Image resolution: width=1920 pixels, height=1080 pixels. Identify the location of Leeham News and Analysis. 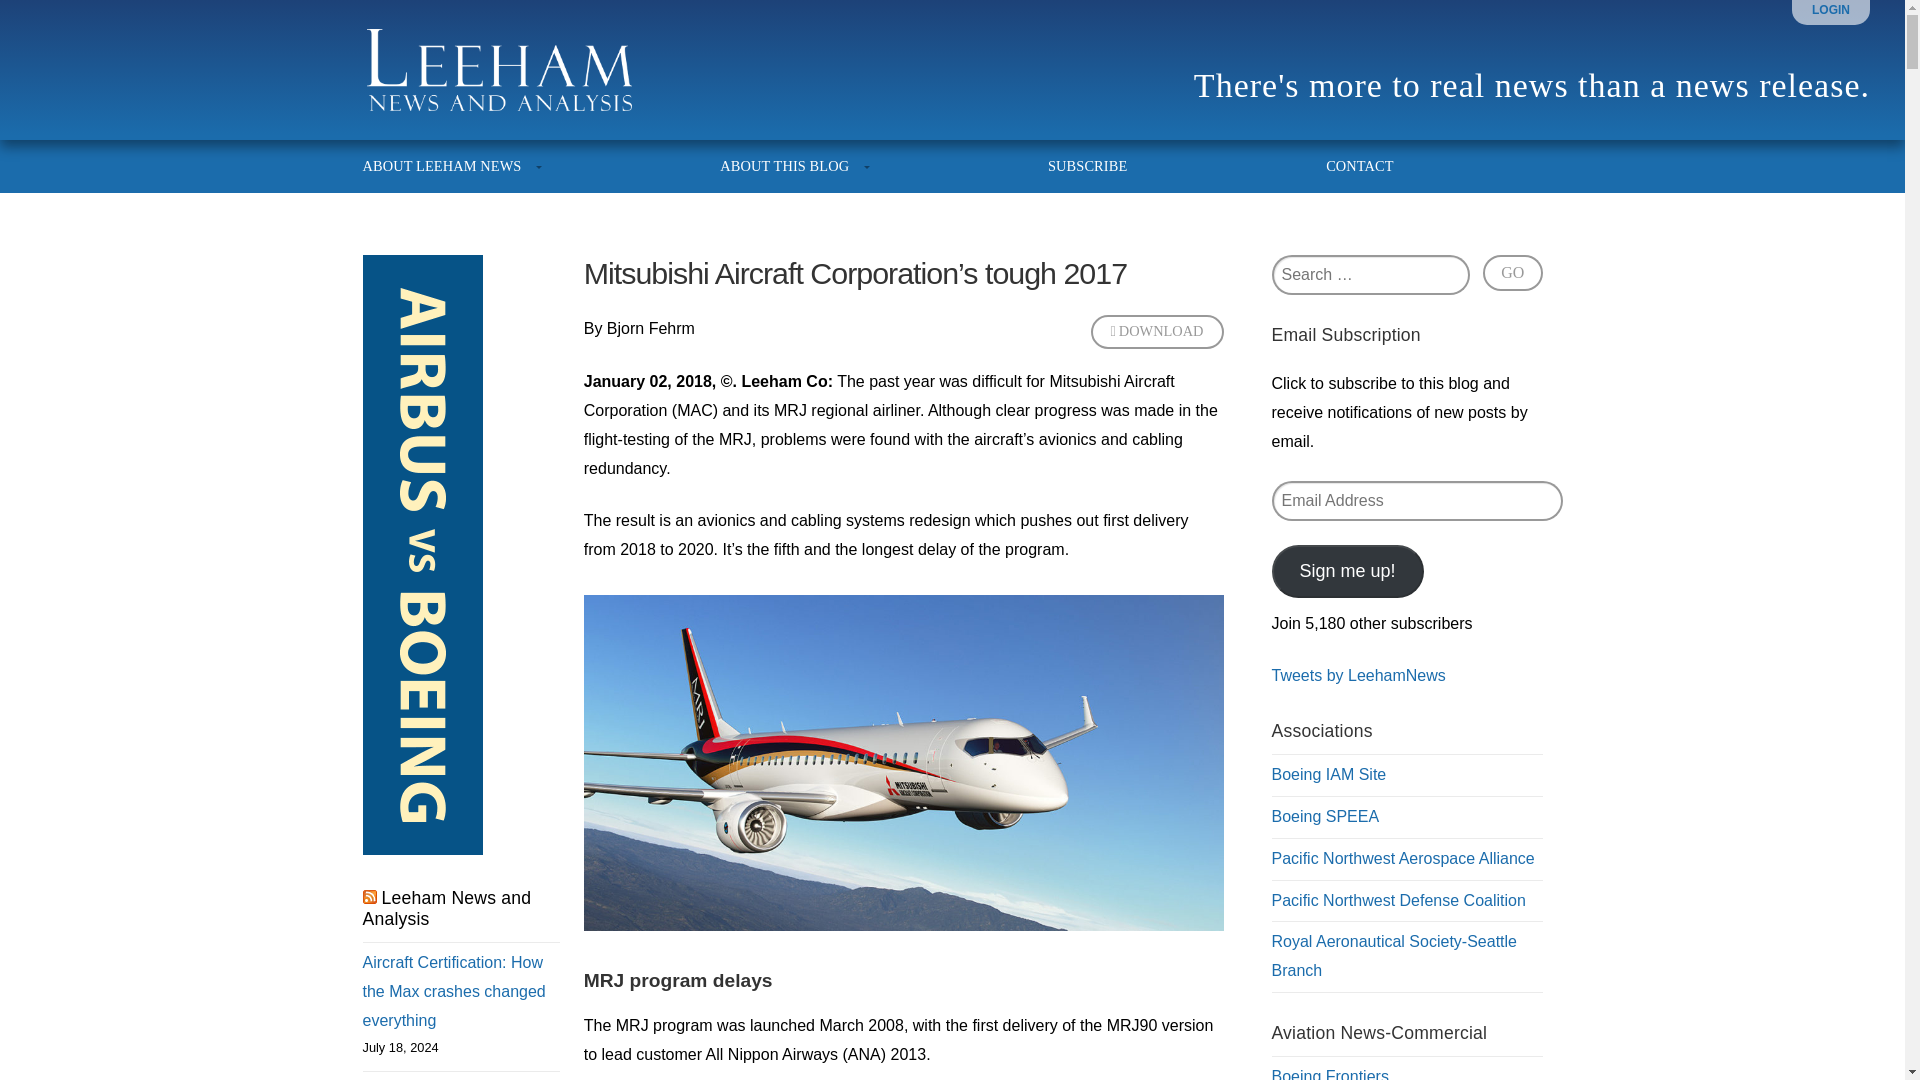
(446, 908).